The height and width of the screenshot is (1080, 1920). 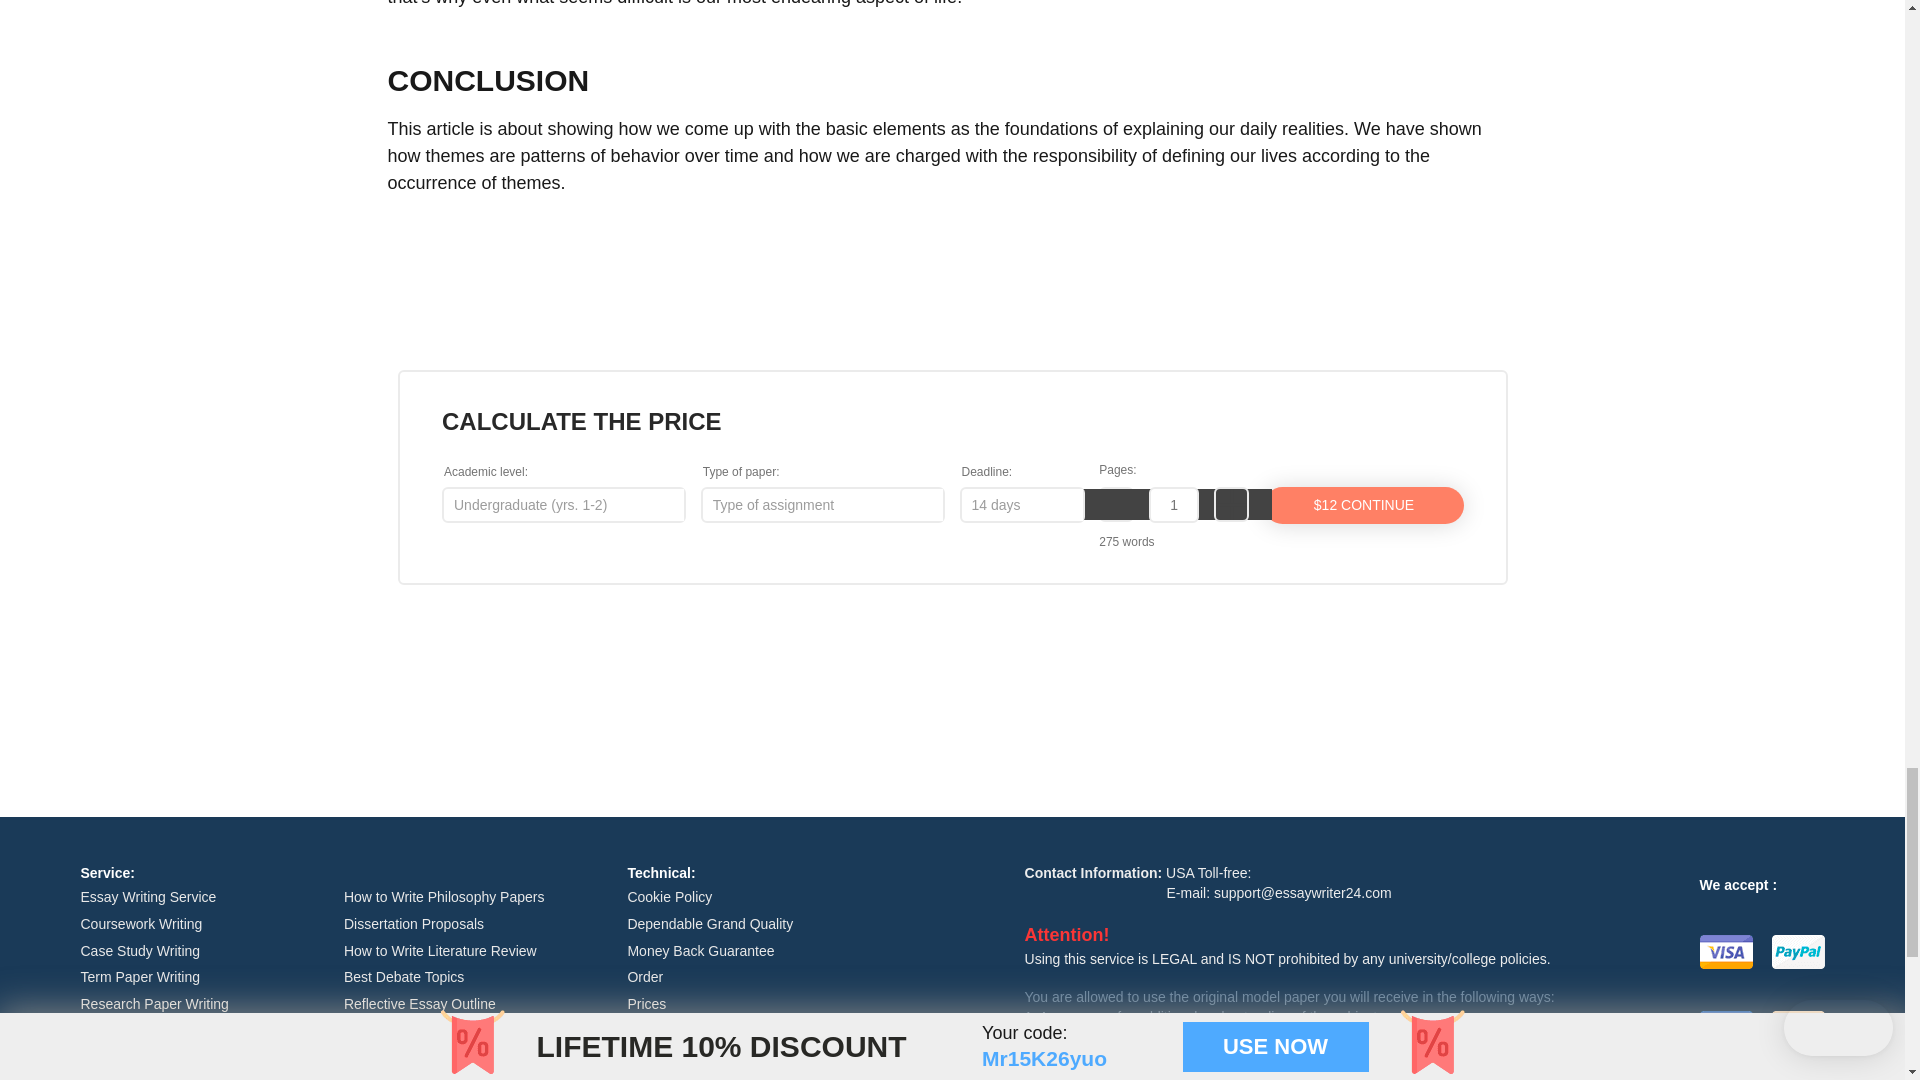 I want to click on Reflective Essay Outline, so click(x=419, y=1003).